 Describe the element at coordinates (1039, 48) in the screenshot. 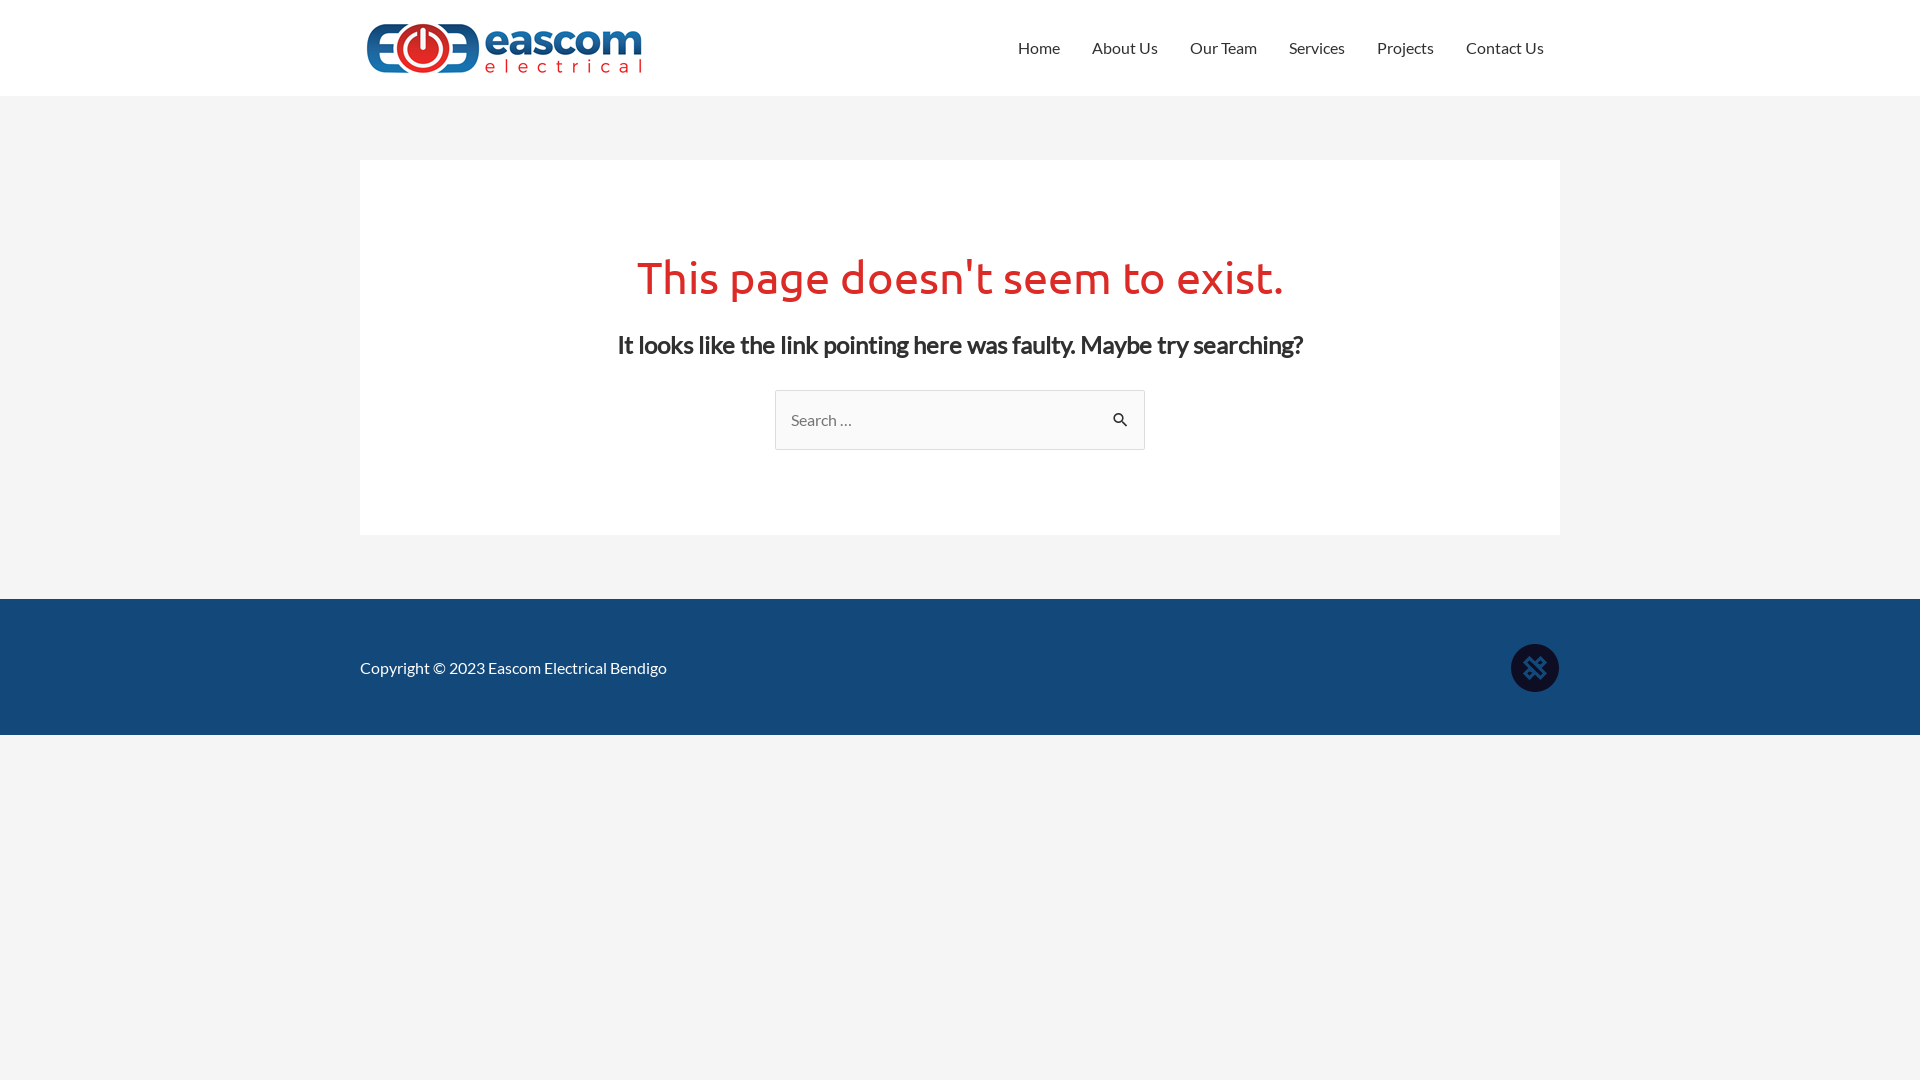

I see `Home` at that location.